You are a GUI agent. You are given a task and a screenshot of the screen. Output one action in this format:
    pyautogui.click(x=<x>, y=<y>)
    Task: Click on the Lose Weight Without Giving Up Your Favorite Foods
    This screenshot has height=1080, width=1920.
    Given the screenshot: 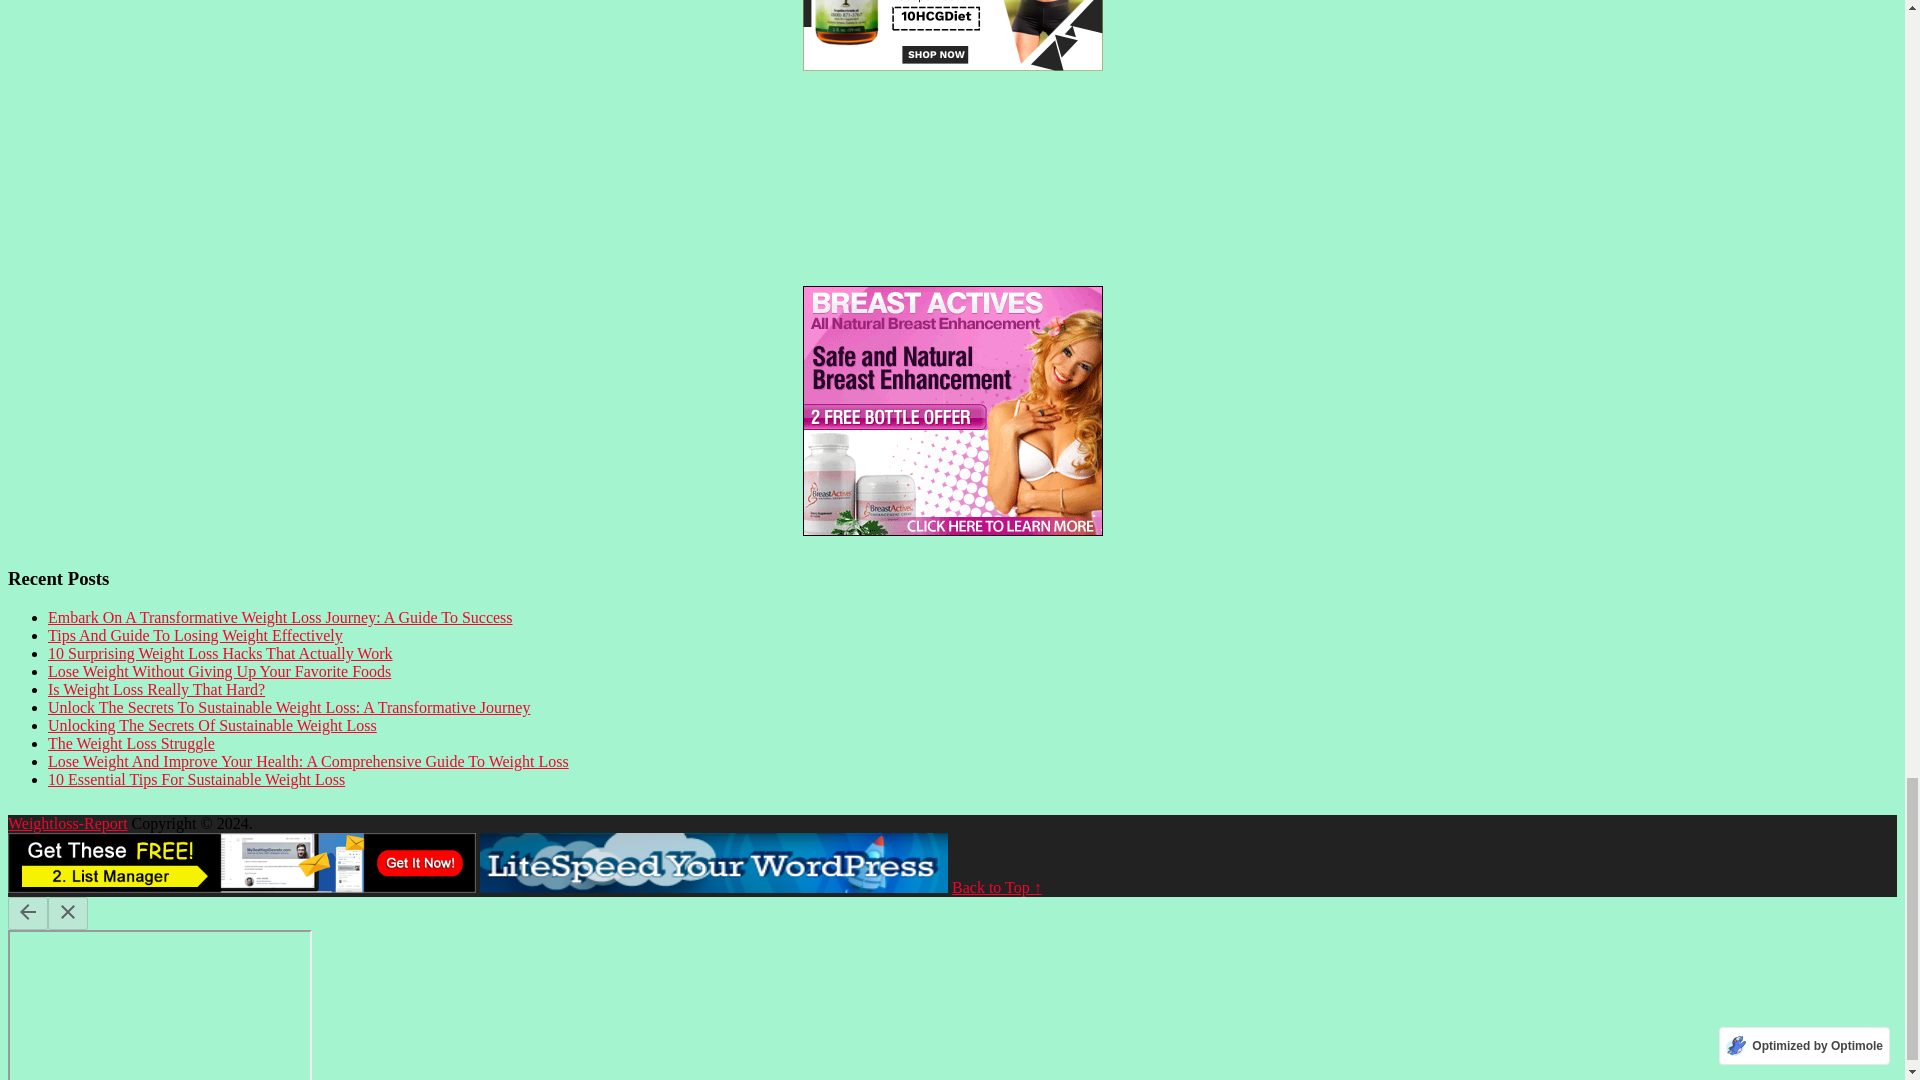 What is the action you would take?
    pyautogui.click(x=220, y=672)
    